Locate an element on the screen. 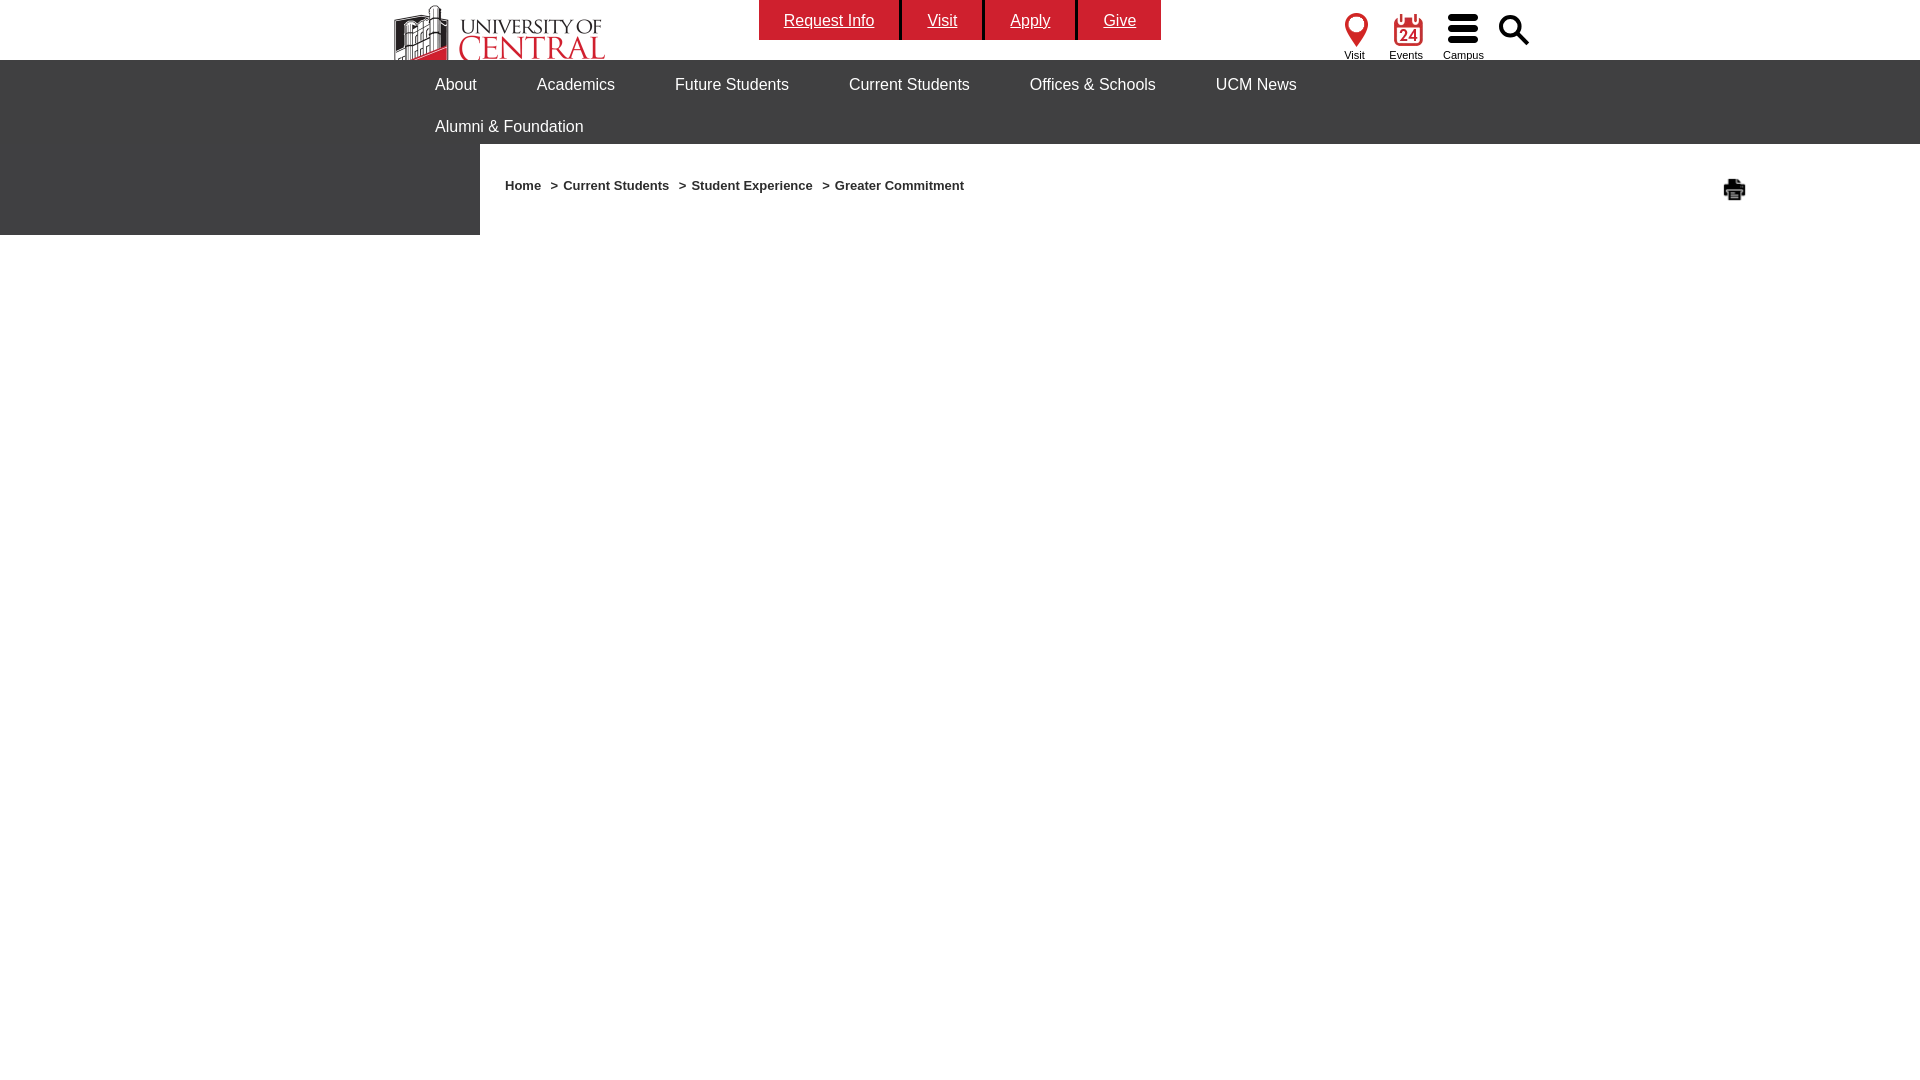 This screenshot has height=1080, width=1920. Request More Information is located at coordinates (830, 20).